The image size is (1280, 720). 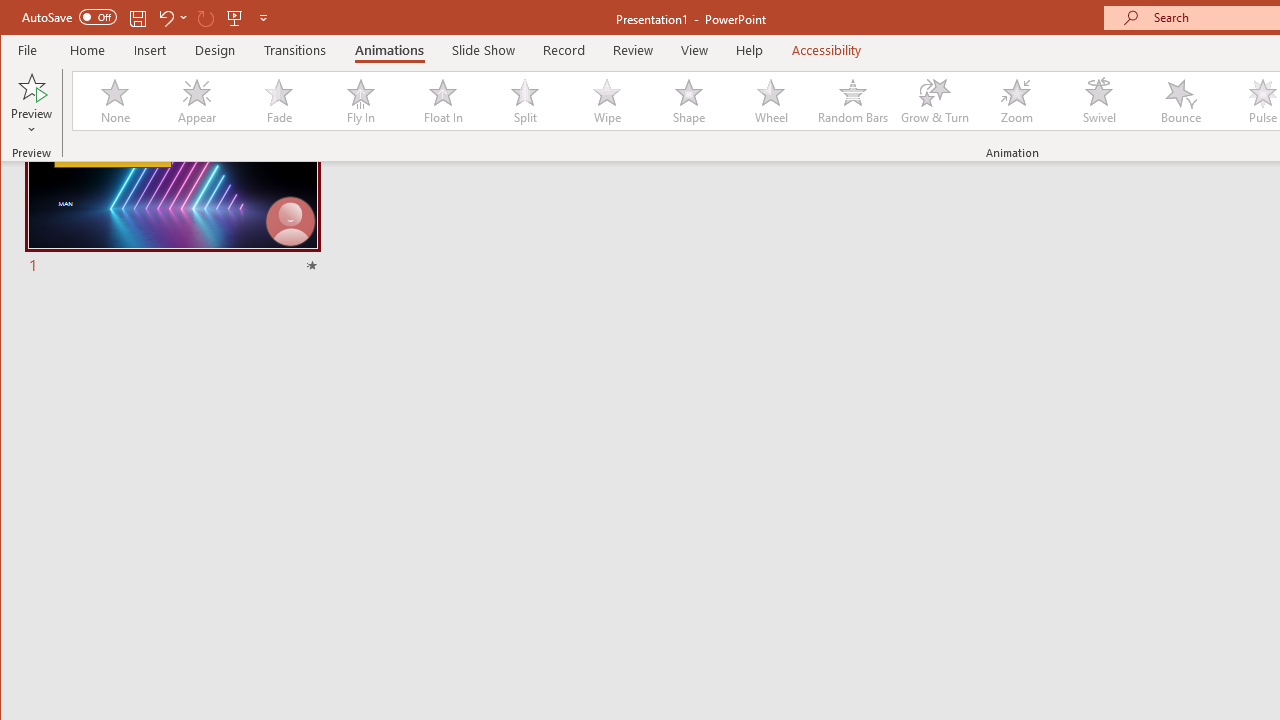 I want to click on Accessibility, so click(x=826, y=50).